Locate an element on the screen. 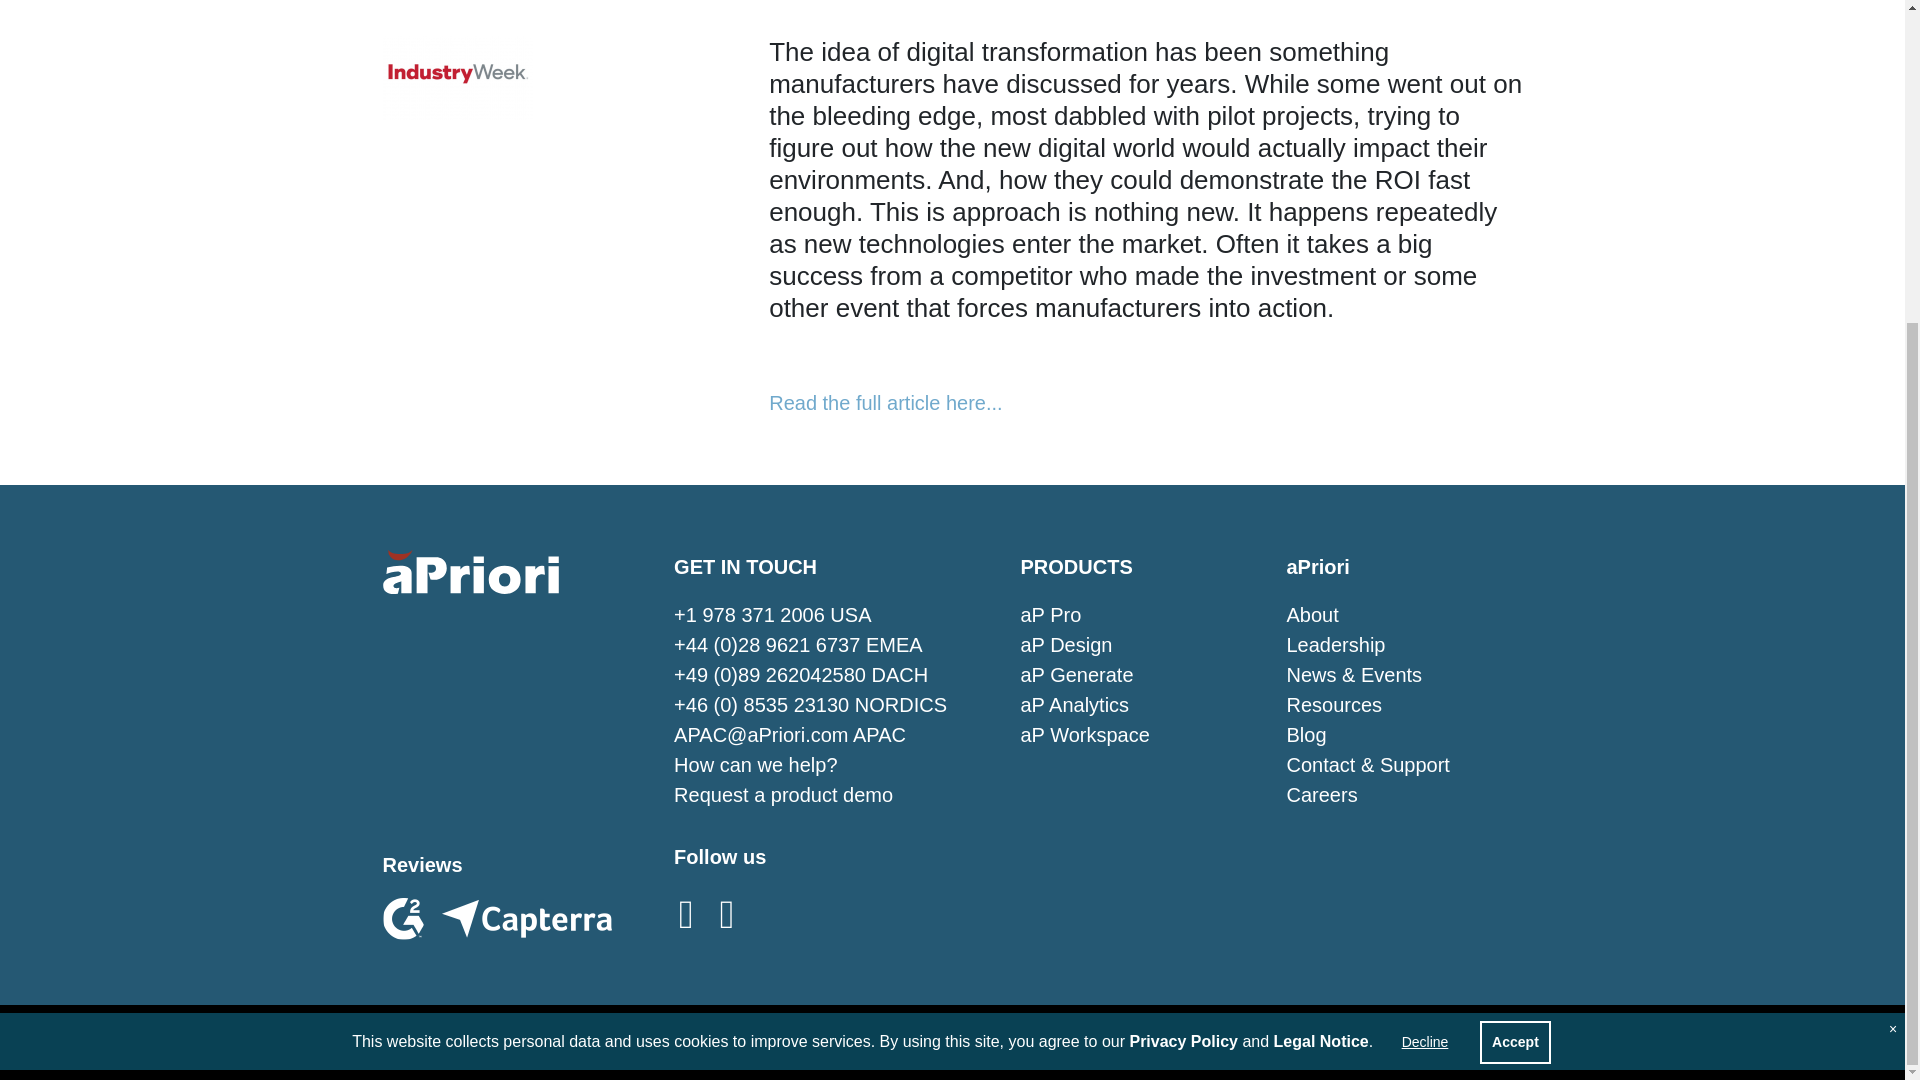 The width and height of the screenshot is (1920, 1080). About is located at coordinates (1312, 614).